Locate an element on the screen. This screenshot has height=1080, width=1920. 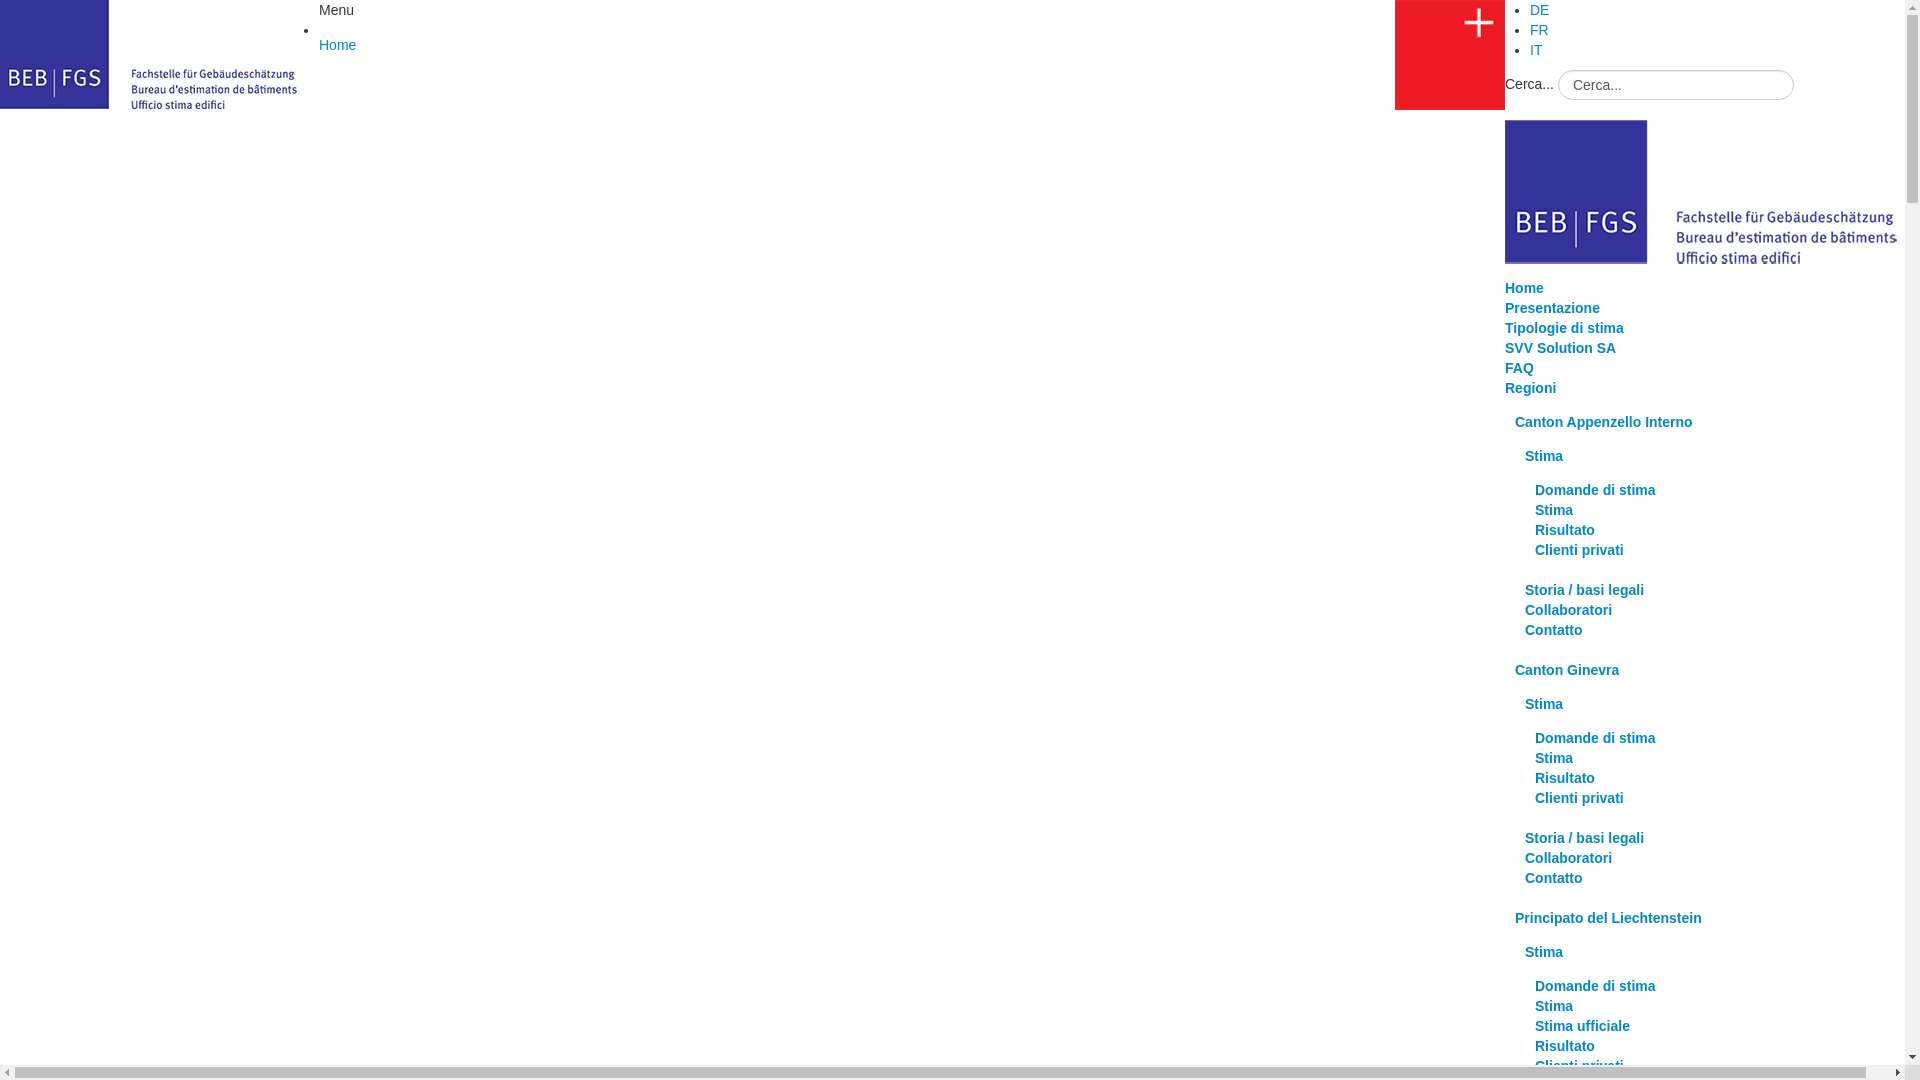
Stima is located at coordinates (1544, 456).